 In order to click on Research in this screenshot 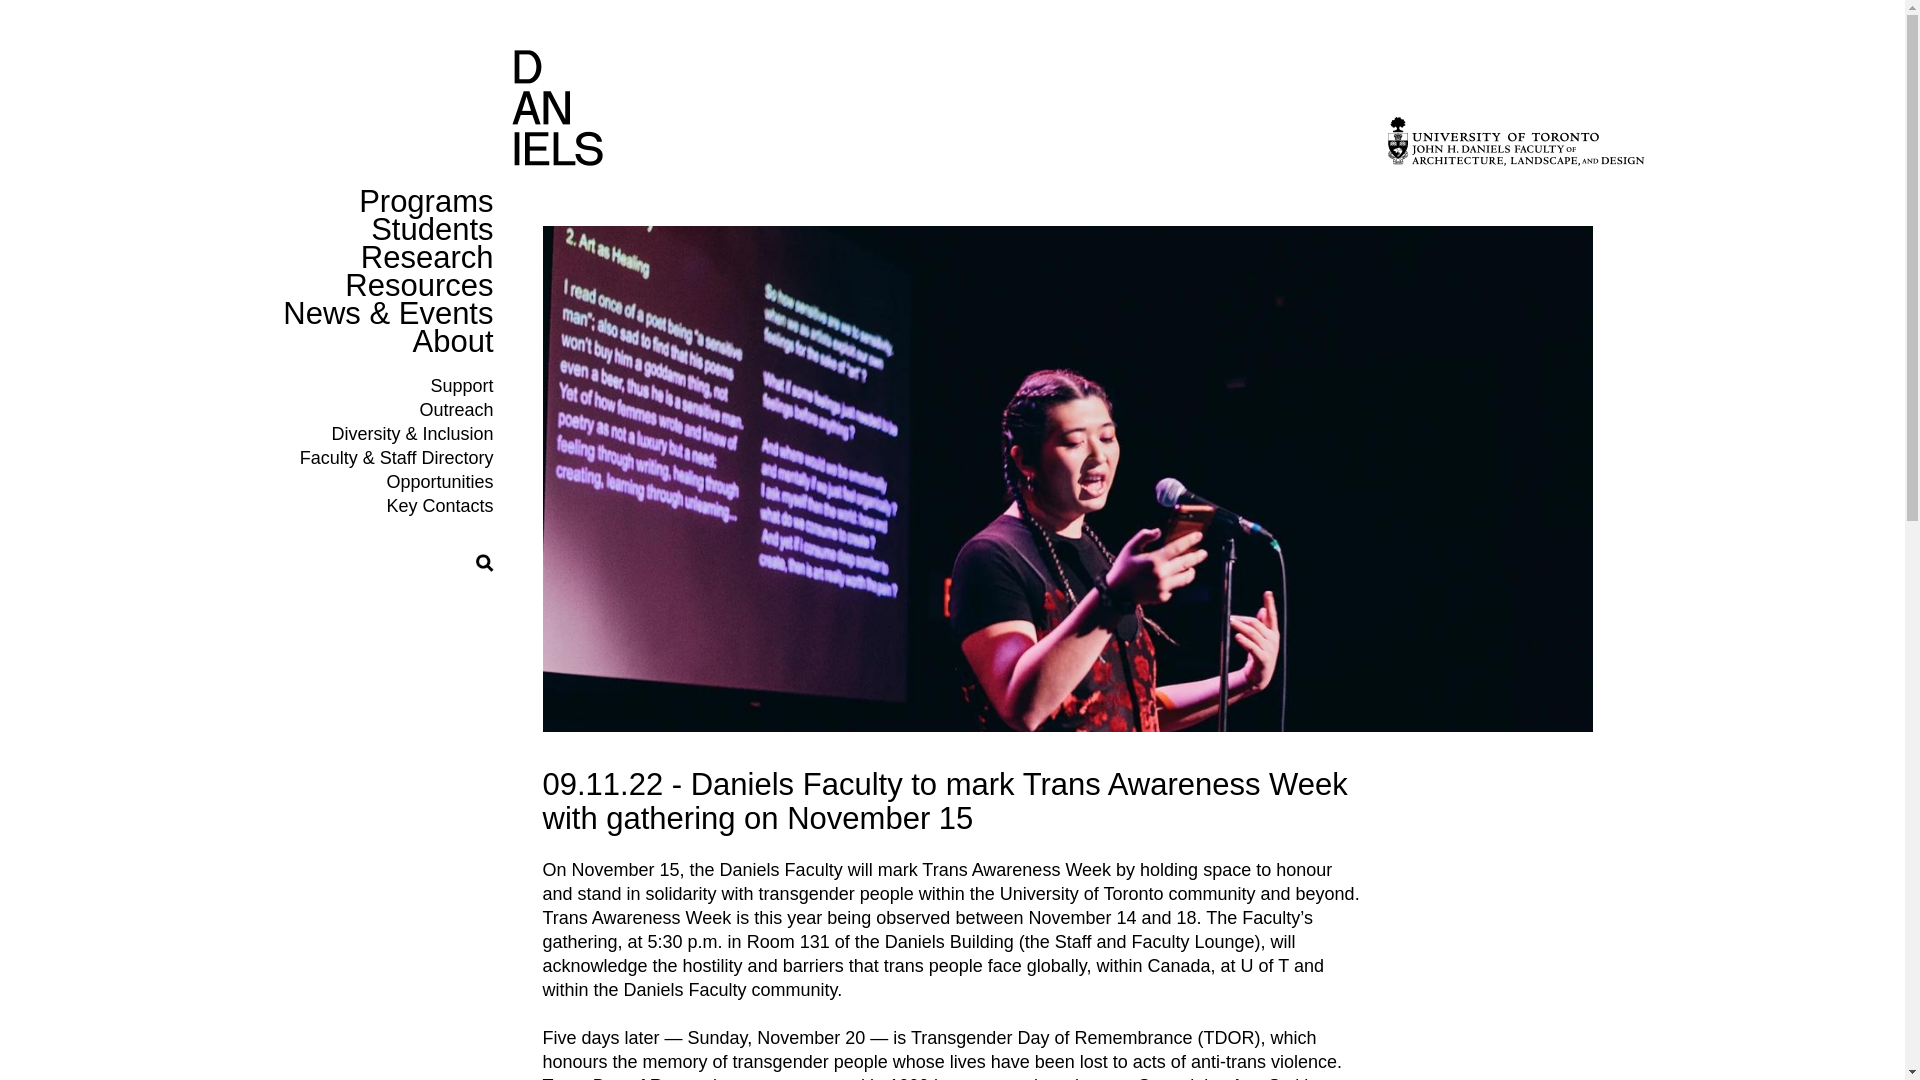, I will do `click(426, 257)`.